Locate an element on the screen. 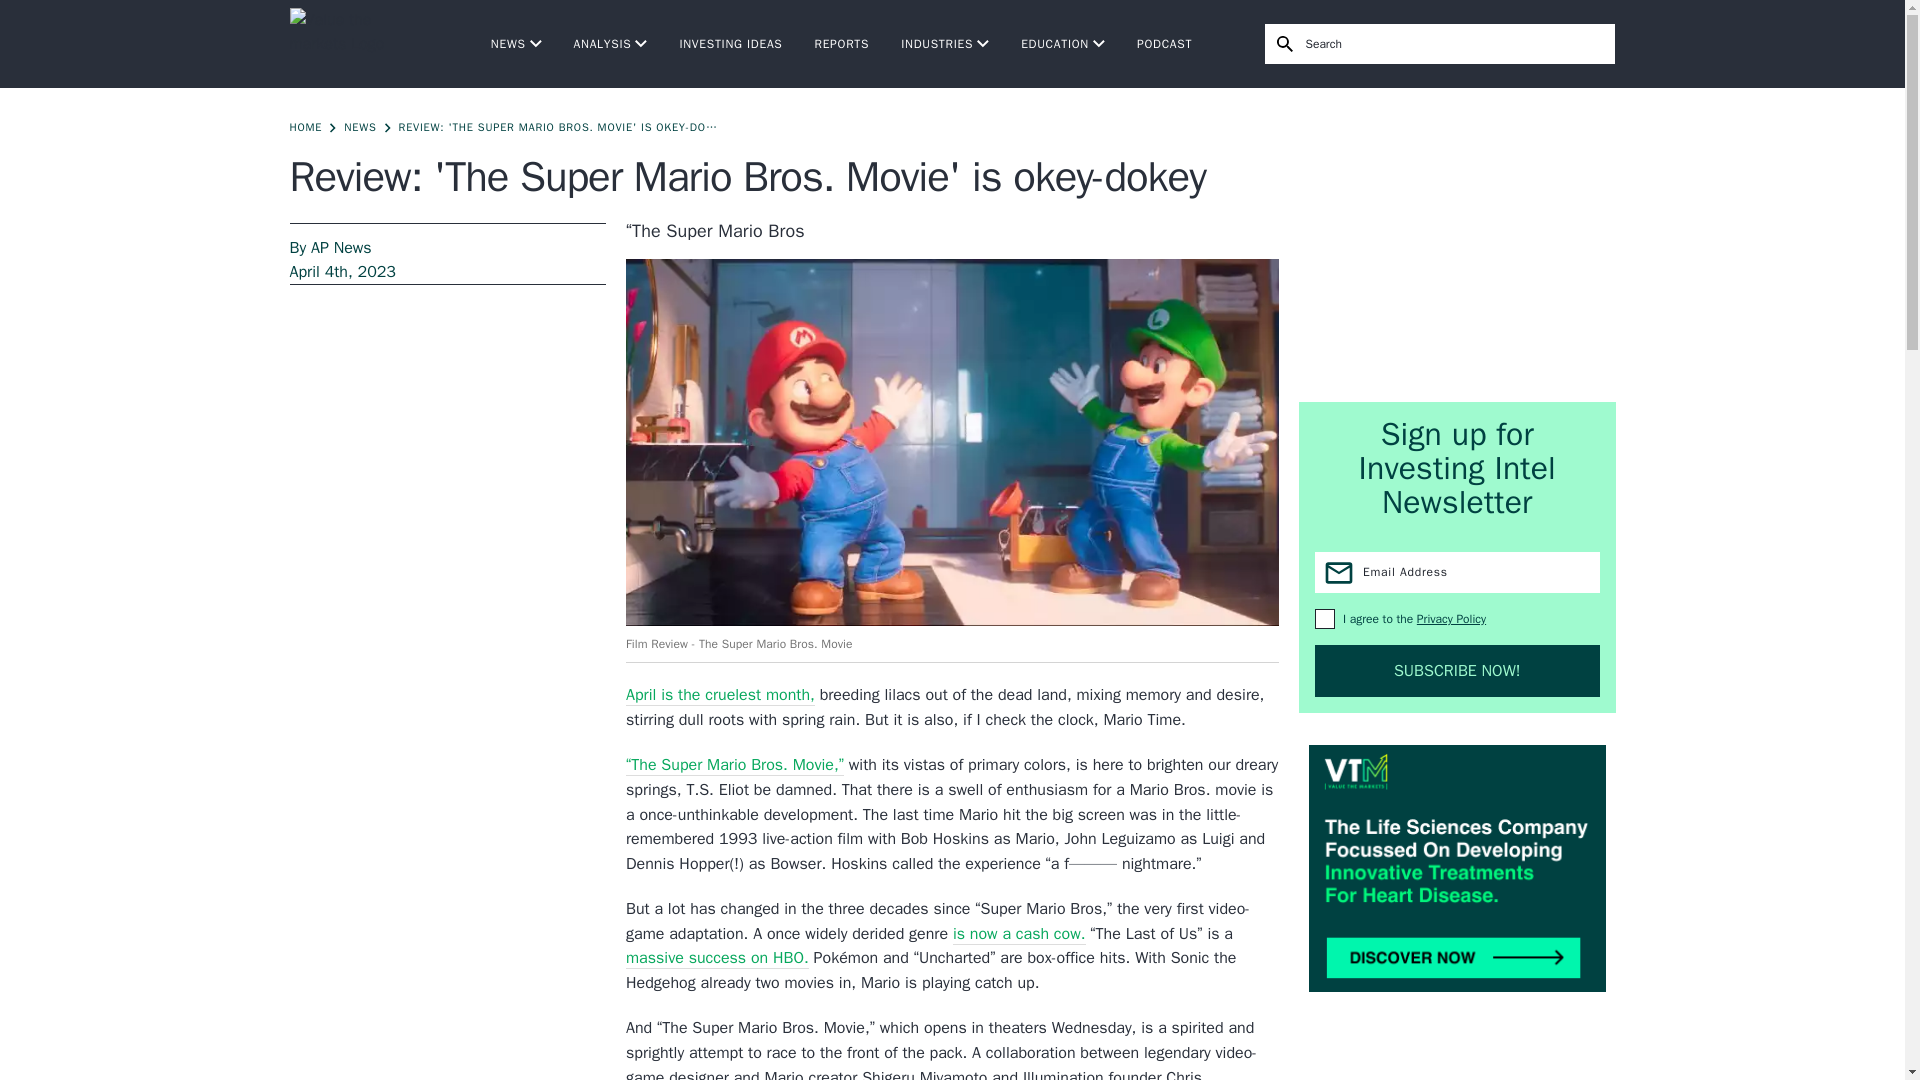 The width and height of the screenshot is (1920, 1080). EDUCATION is located at coordinates (1063, 44).